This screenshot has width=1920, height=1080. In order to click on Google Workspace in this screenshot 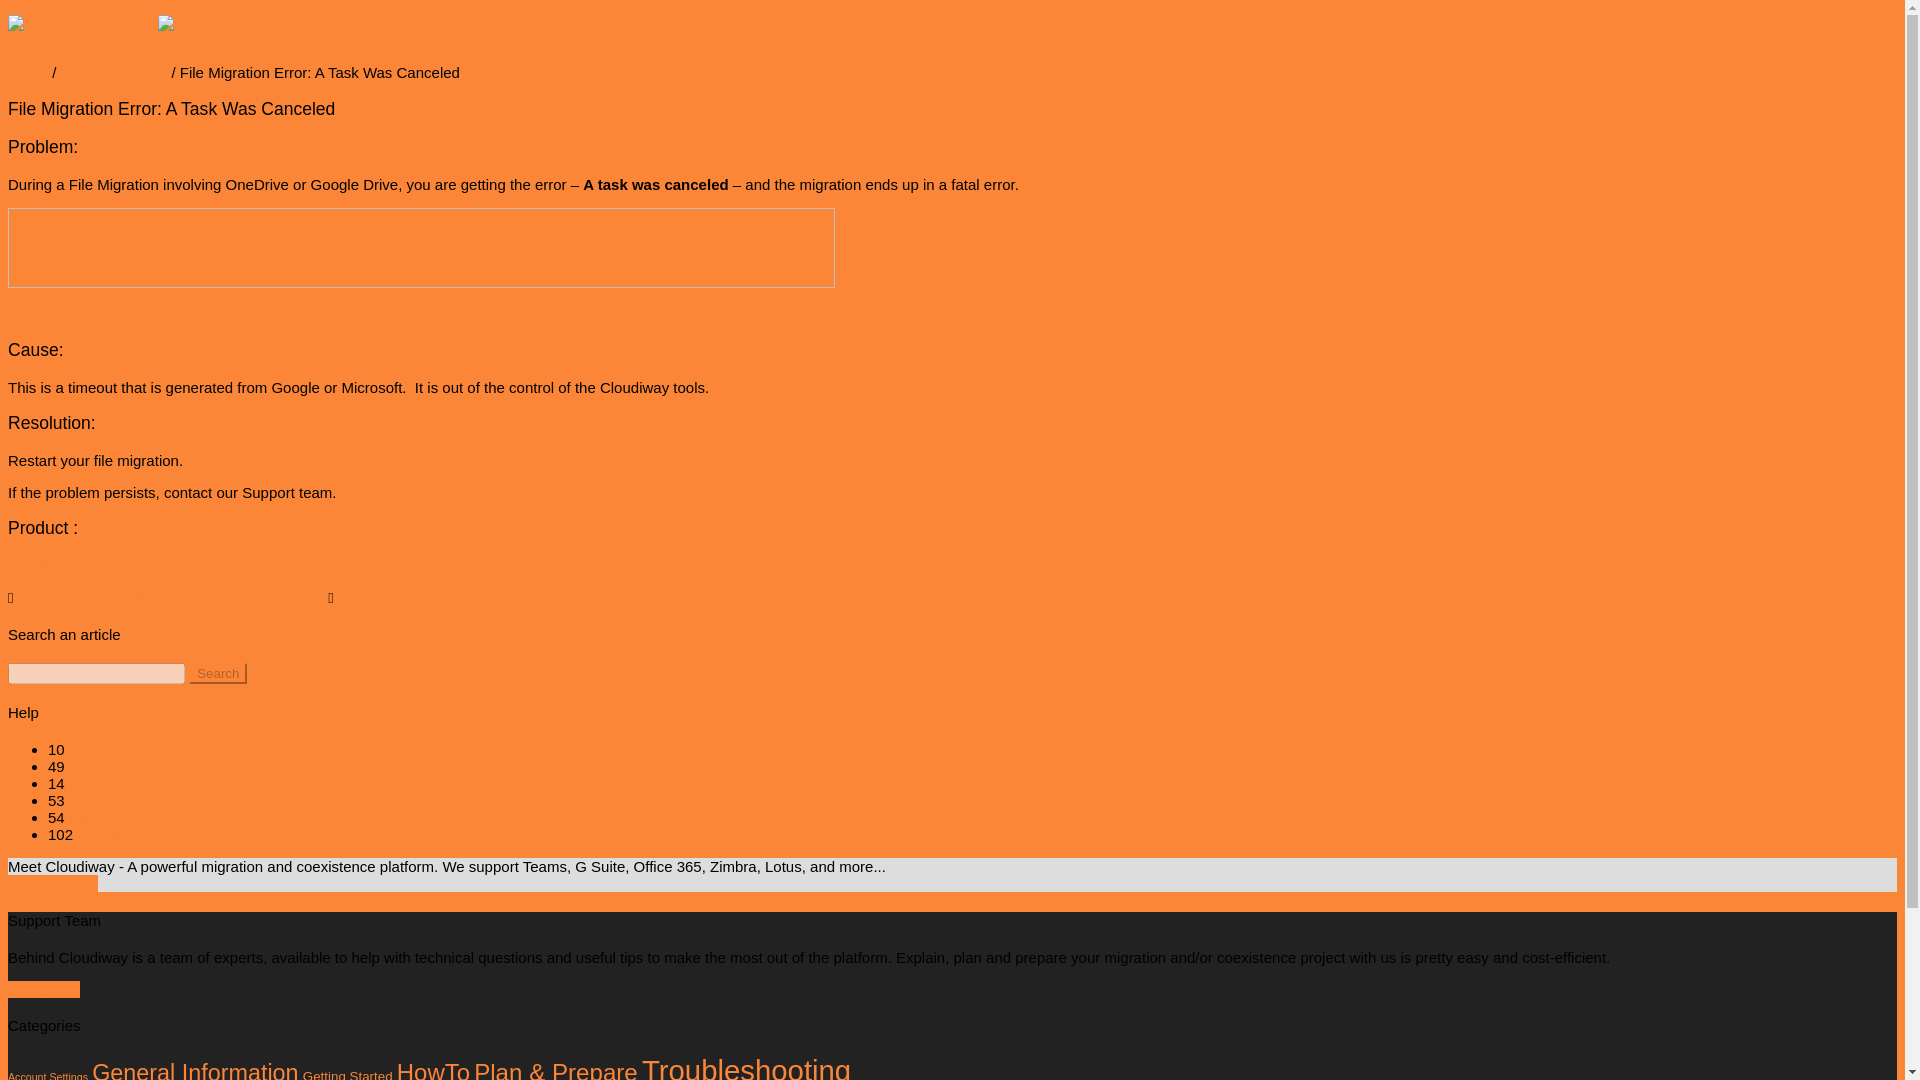, I will do `click(166, 596)`.